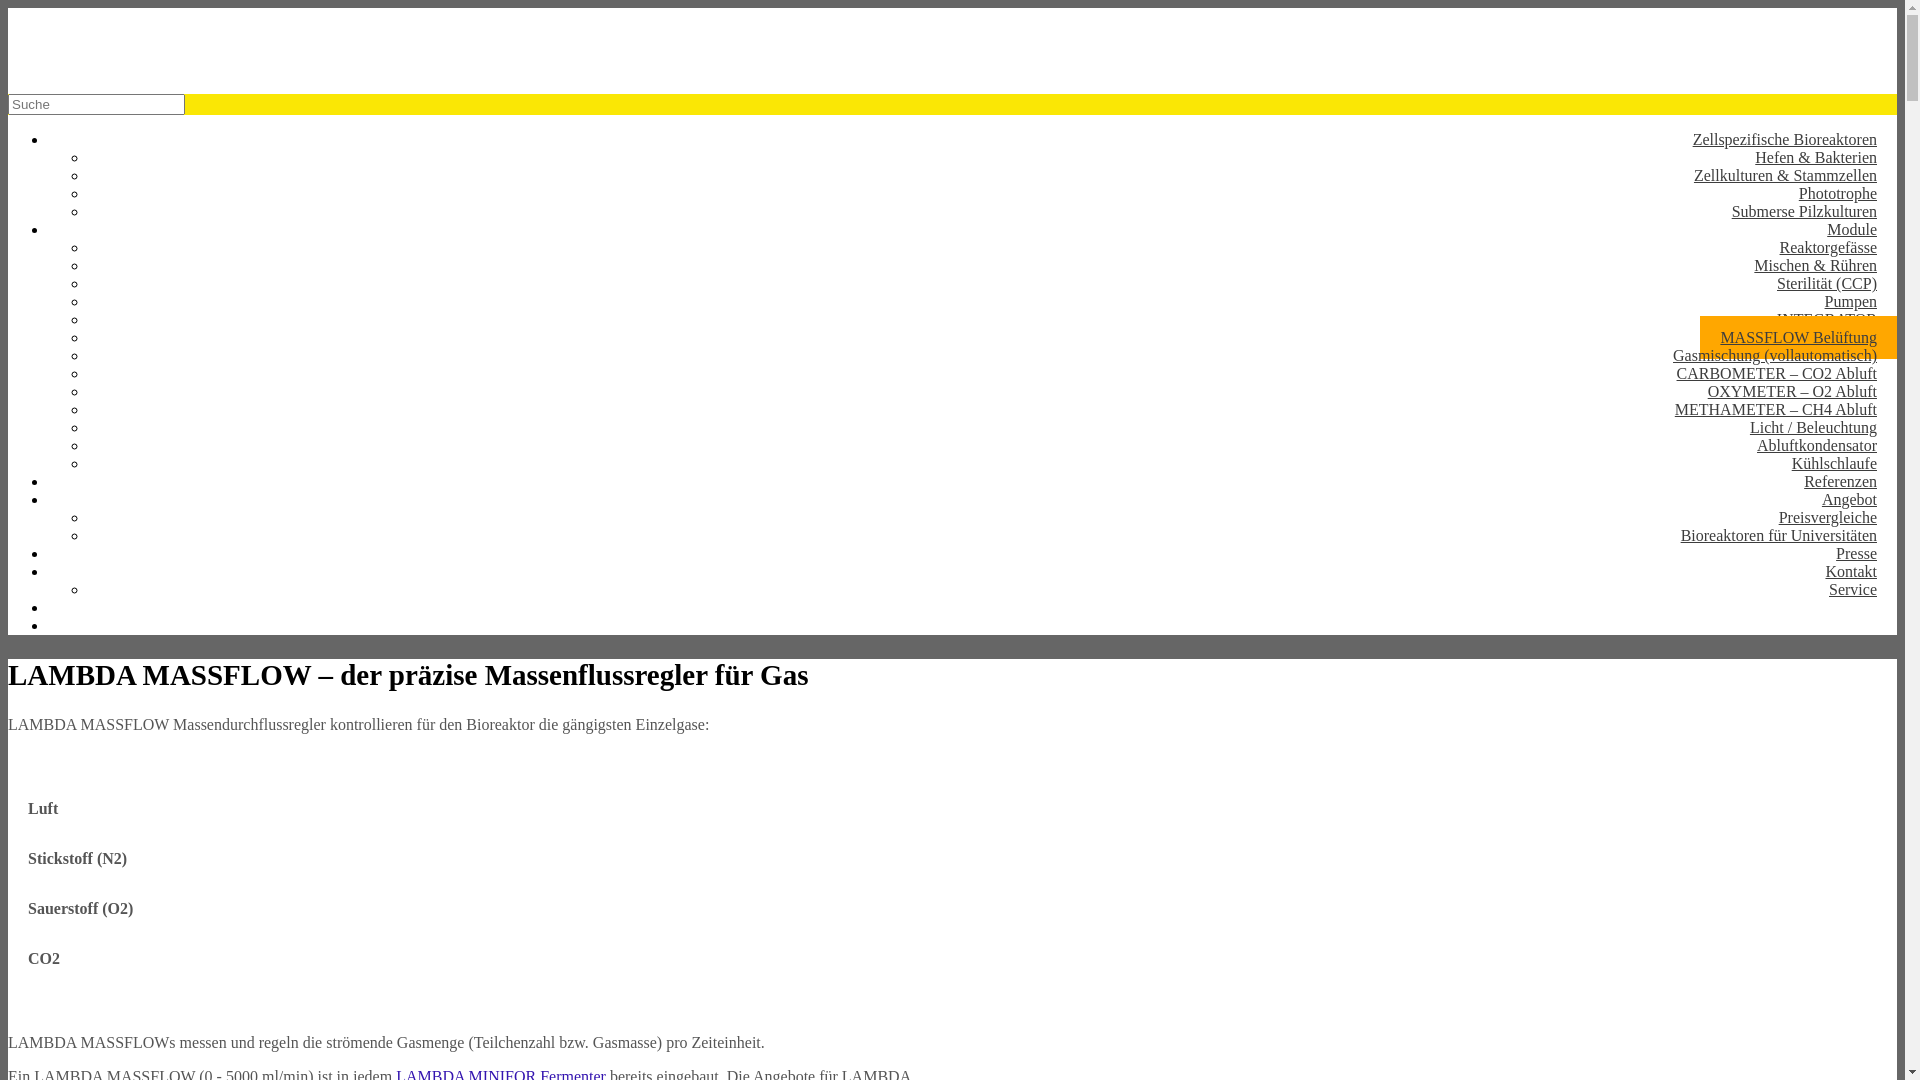  What do you see at coordinates (1840, 482) in the screenshot?
I see `Referenzen` at bounding box center [1840, 482].